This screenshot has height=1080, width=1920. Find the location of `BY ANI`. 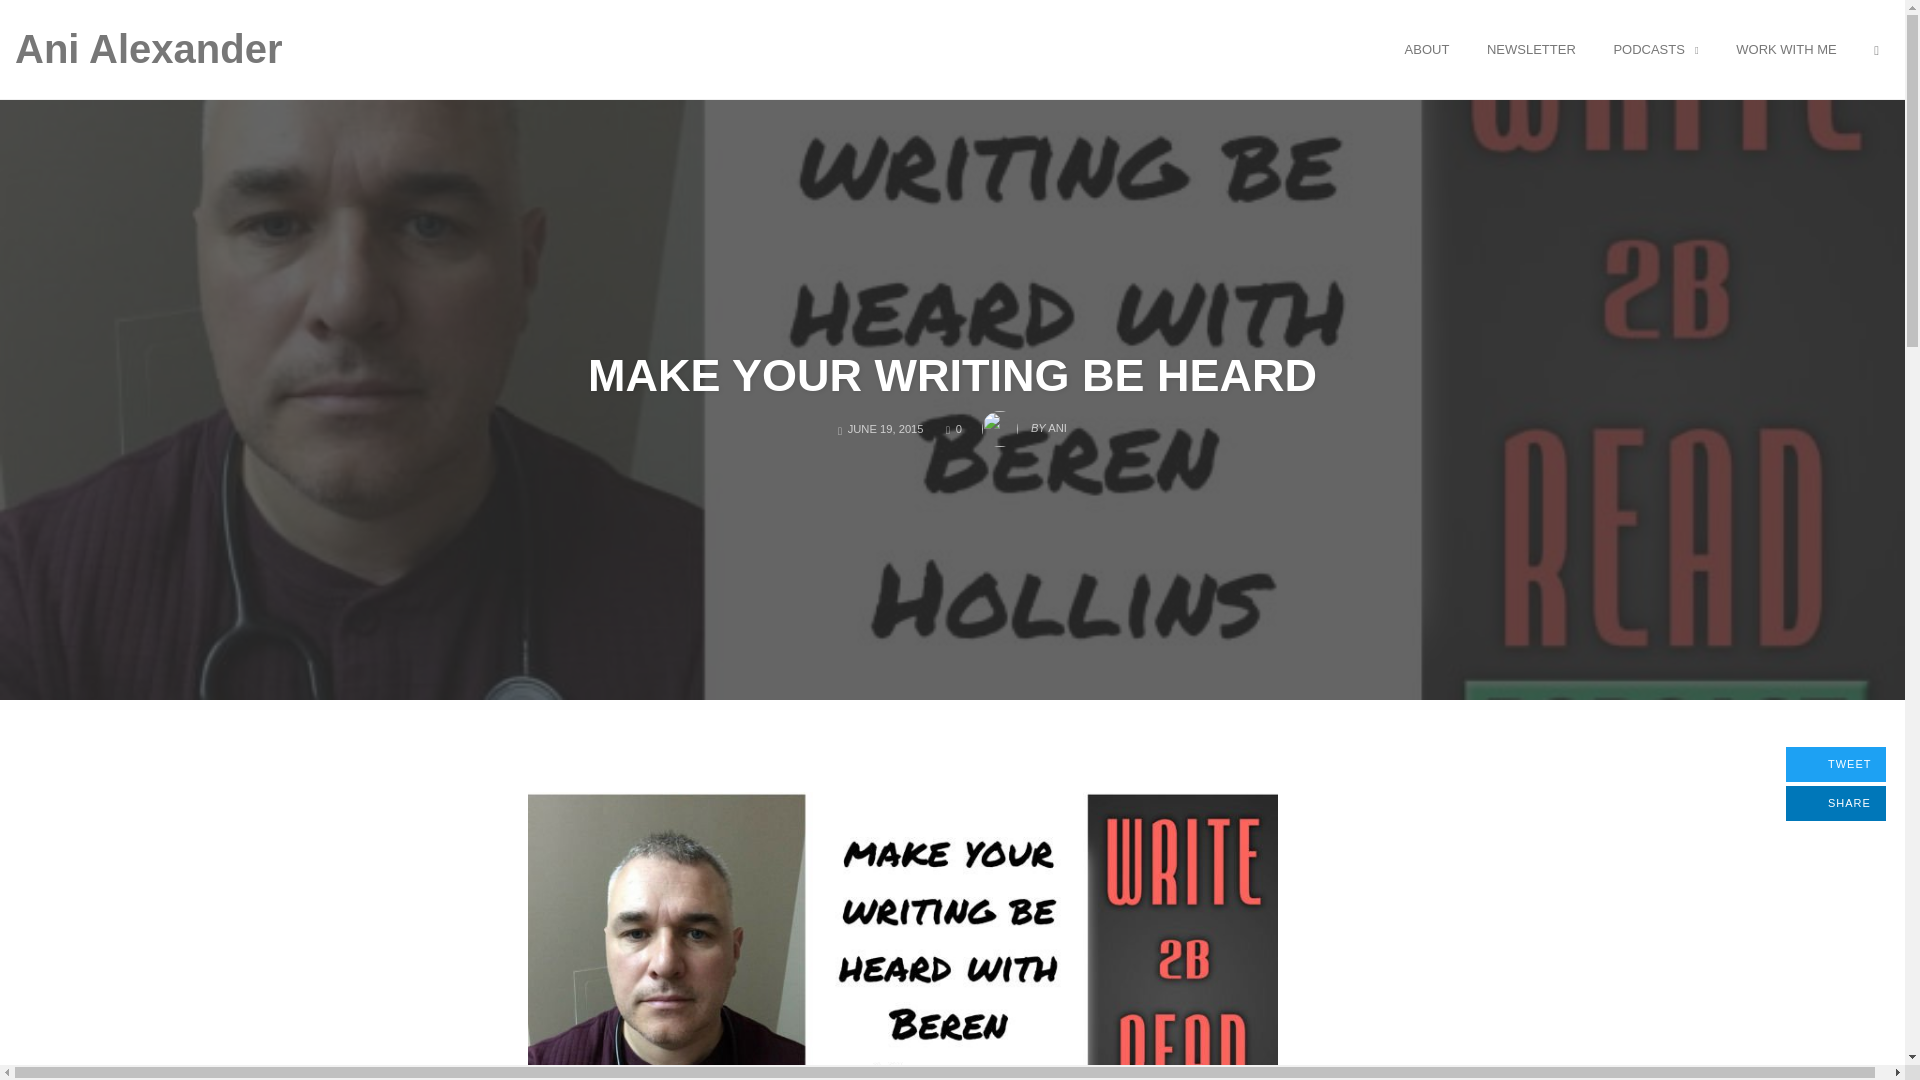

BY ANI is located at coordinates (1024, 422).